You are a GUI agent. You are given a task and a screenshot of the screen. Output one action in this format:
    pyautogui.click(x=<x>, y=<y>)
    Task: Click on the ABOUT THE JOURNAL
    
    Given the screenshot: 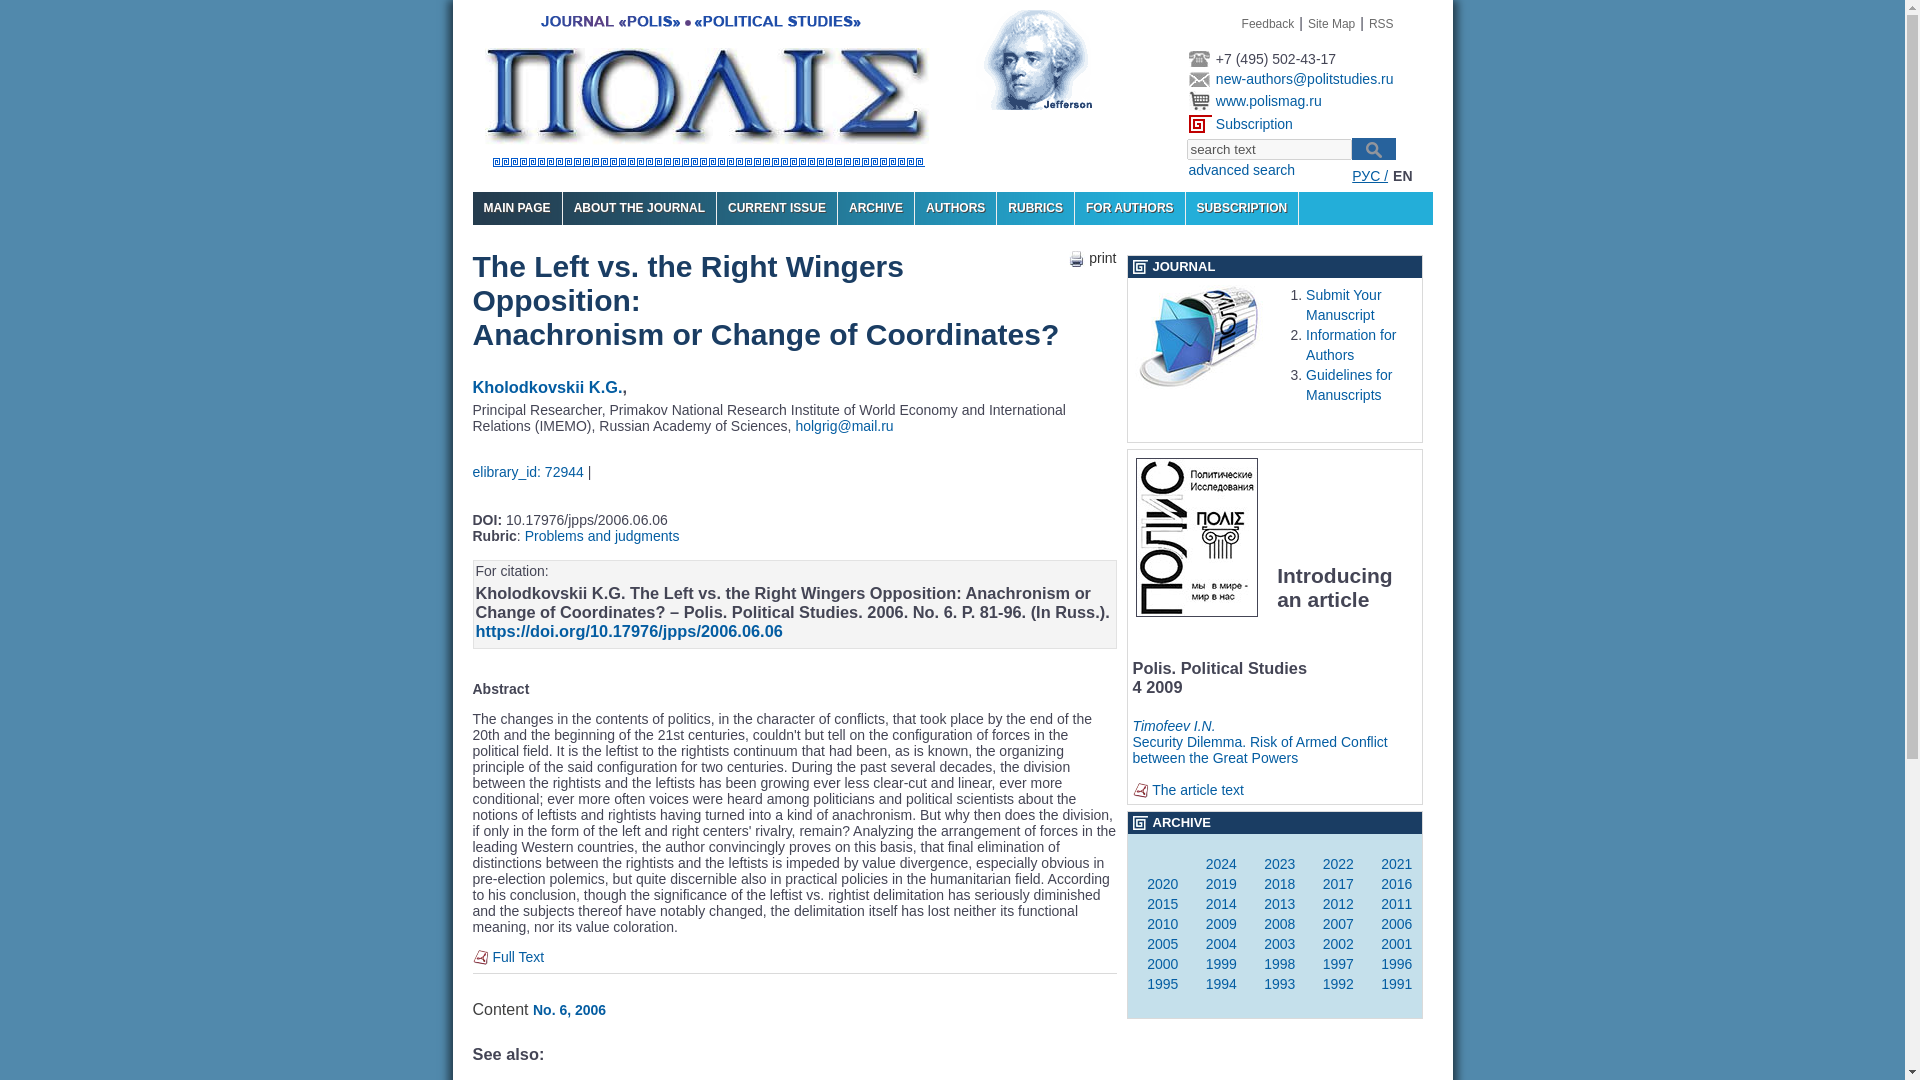 What is the action you would take?
    pyautogui.click(x=639, y=208)
    